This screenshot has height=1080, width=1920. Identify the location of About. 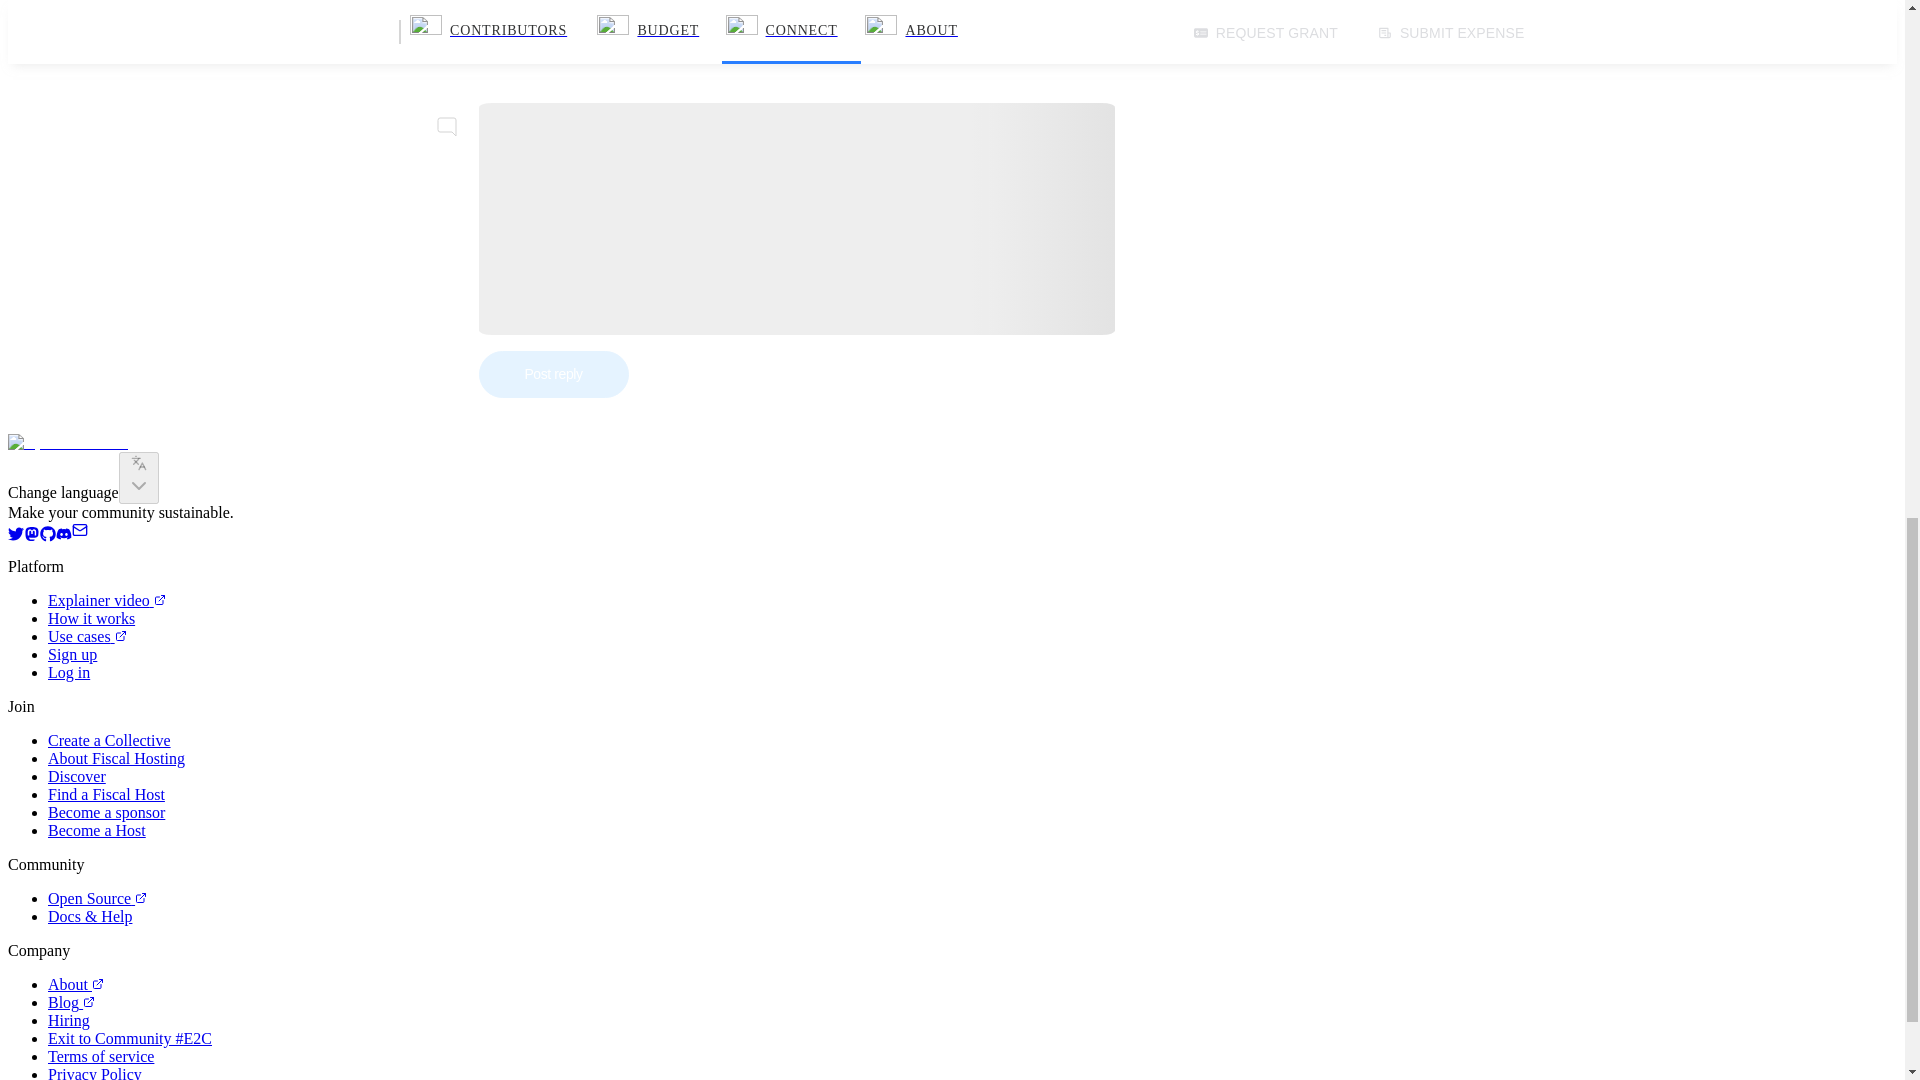
(76, 984).